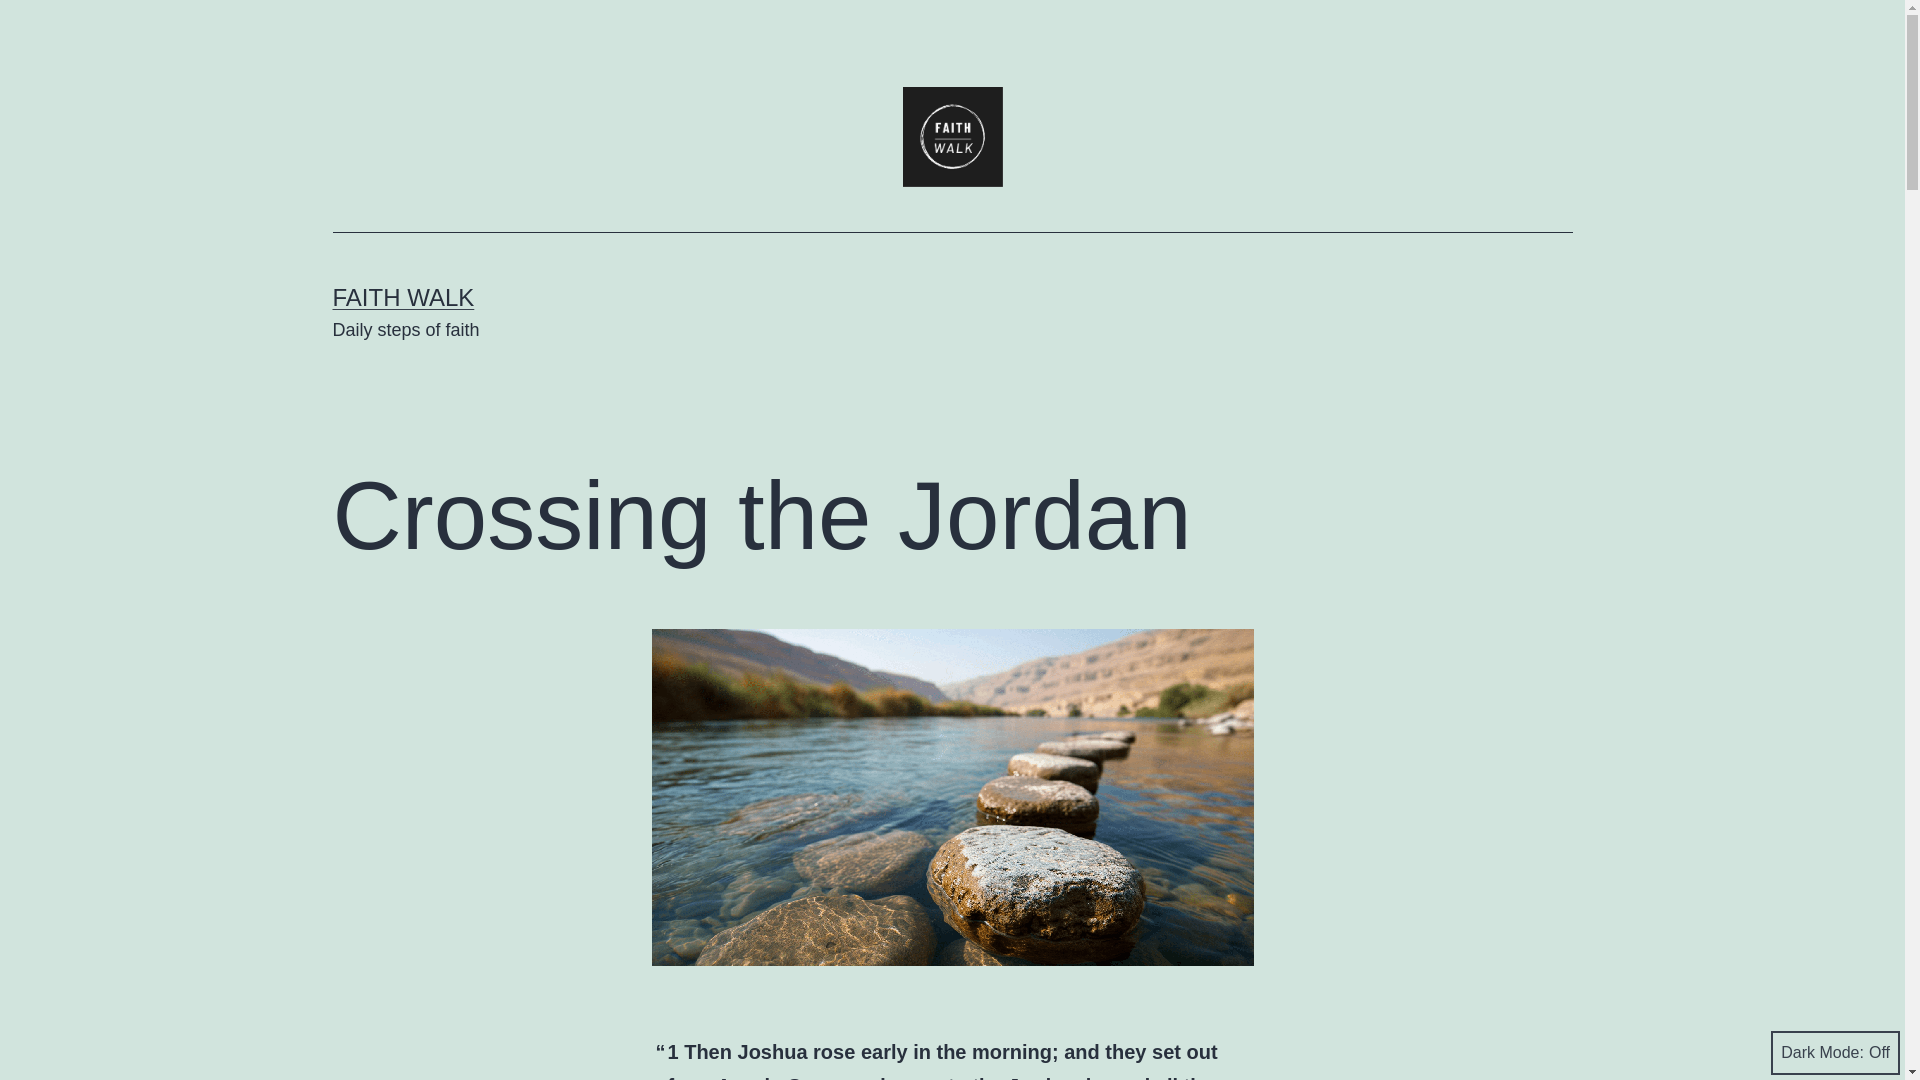 The image size is (1920, 1080). What do you see at coordinates (403, 298) in the screenshot?
I see `FAITH WALK` at bounding box center [403, 298].